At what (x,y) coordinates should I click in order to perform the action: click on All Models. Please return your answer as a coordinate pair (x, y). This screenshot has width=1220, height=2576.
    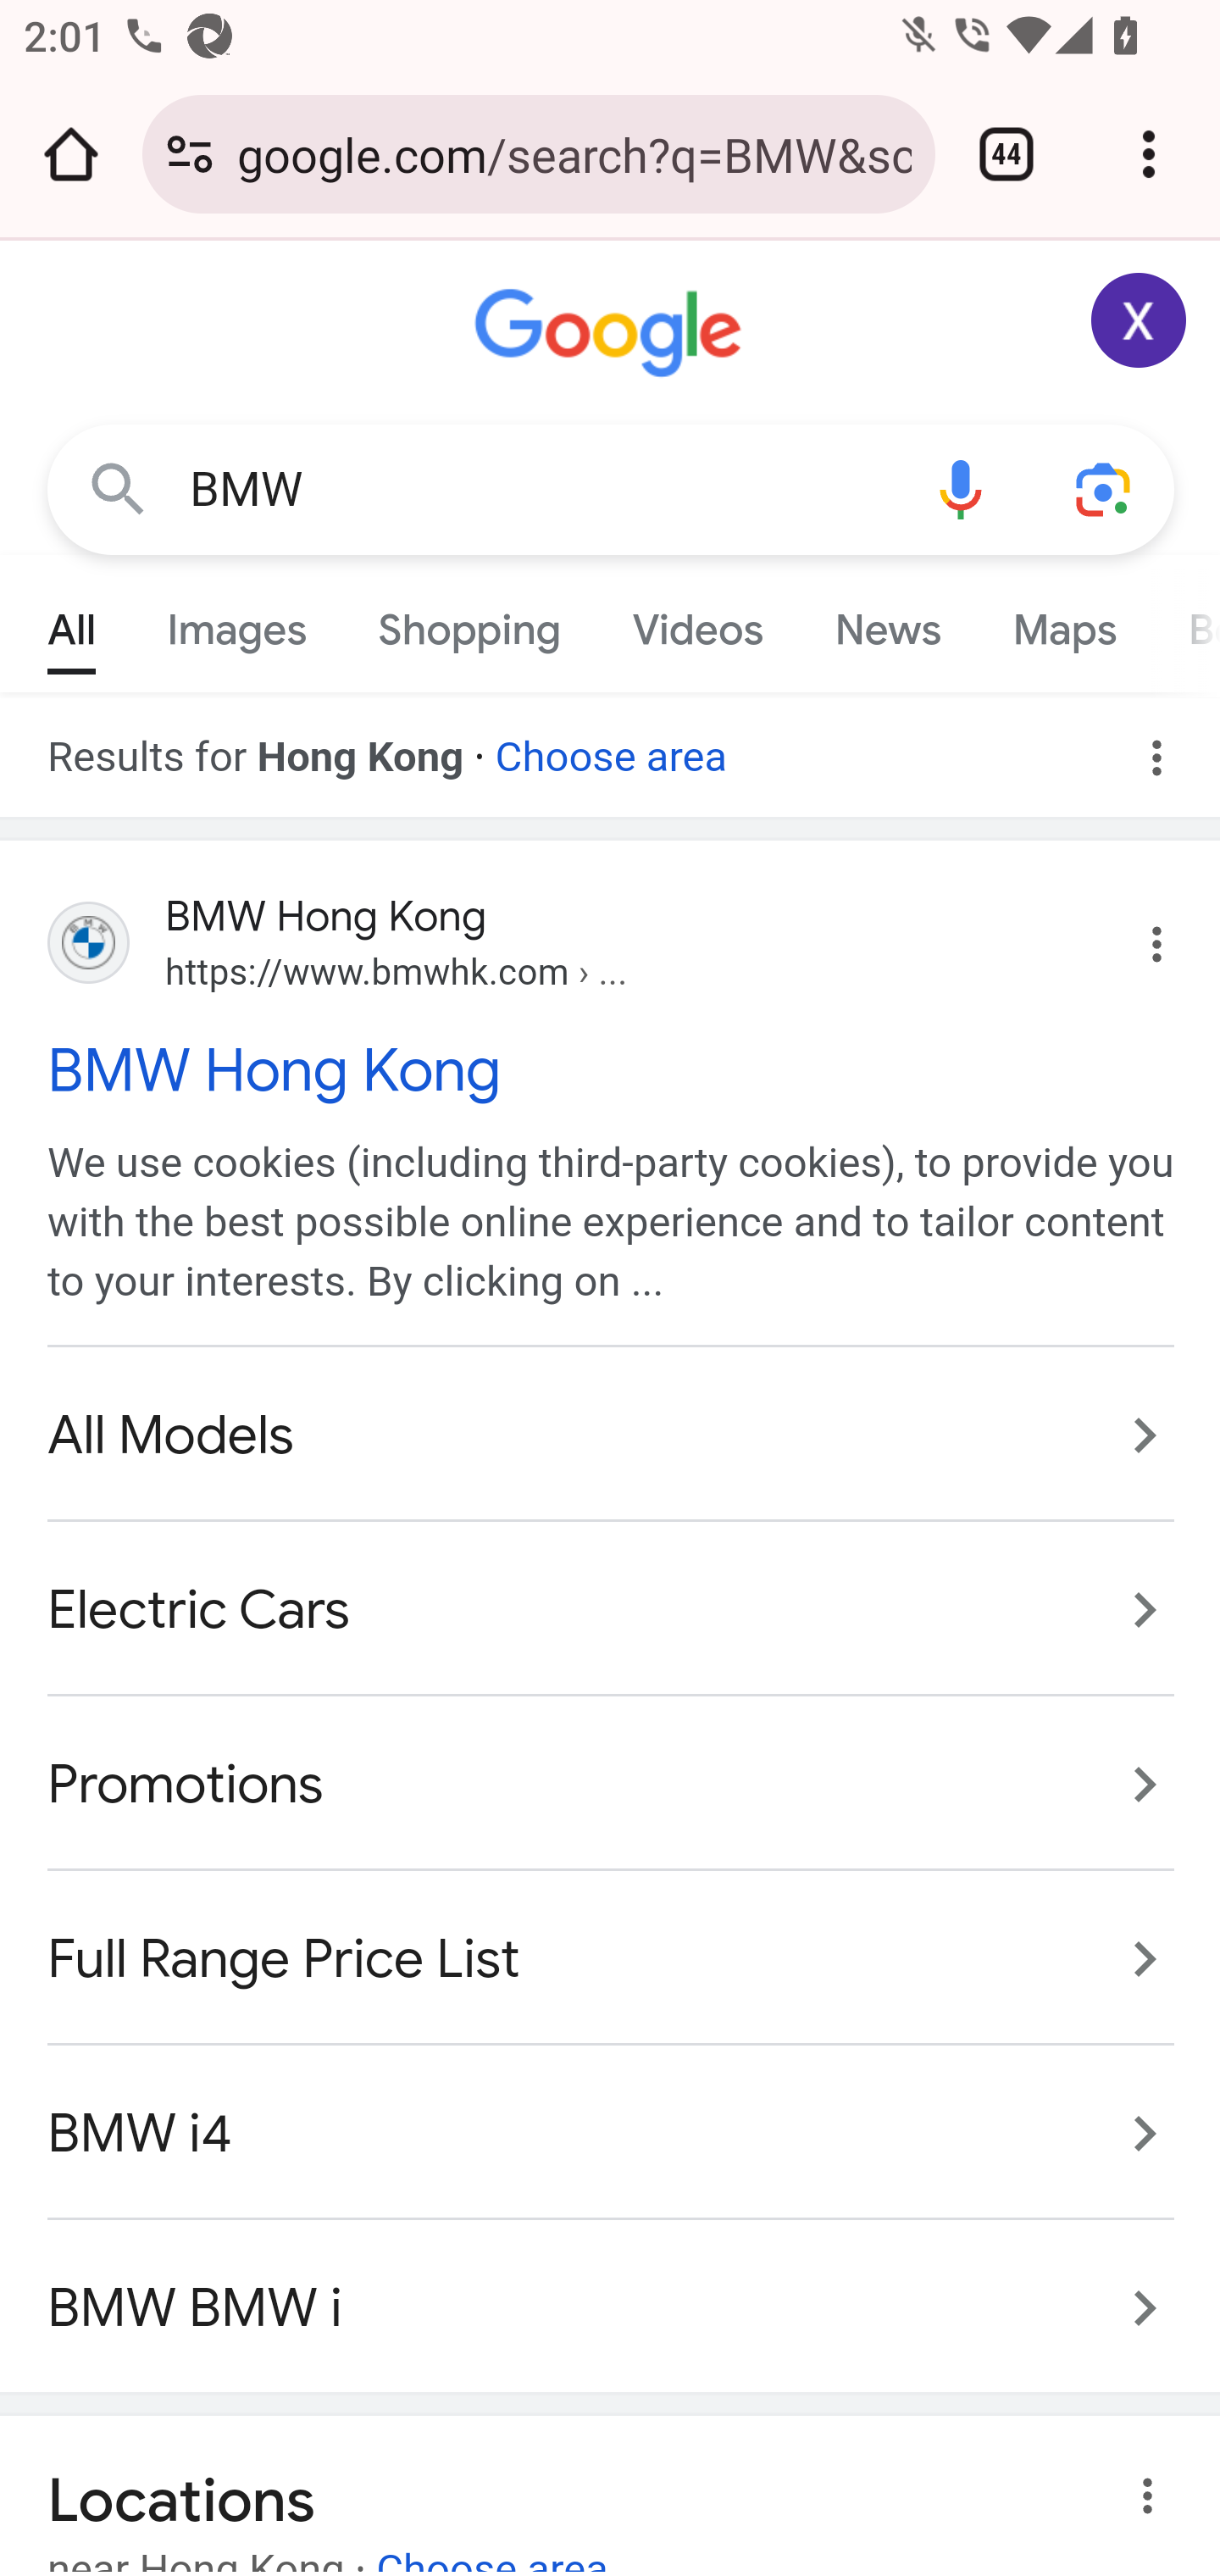
    Looking at the image, I should click on (612, 1437).